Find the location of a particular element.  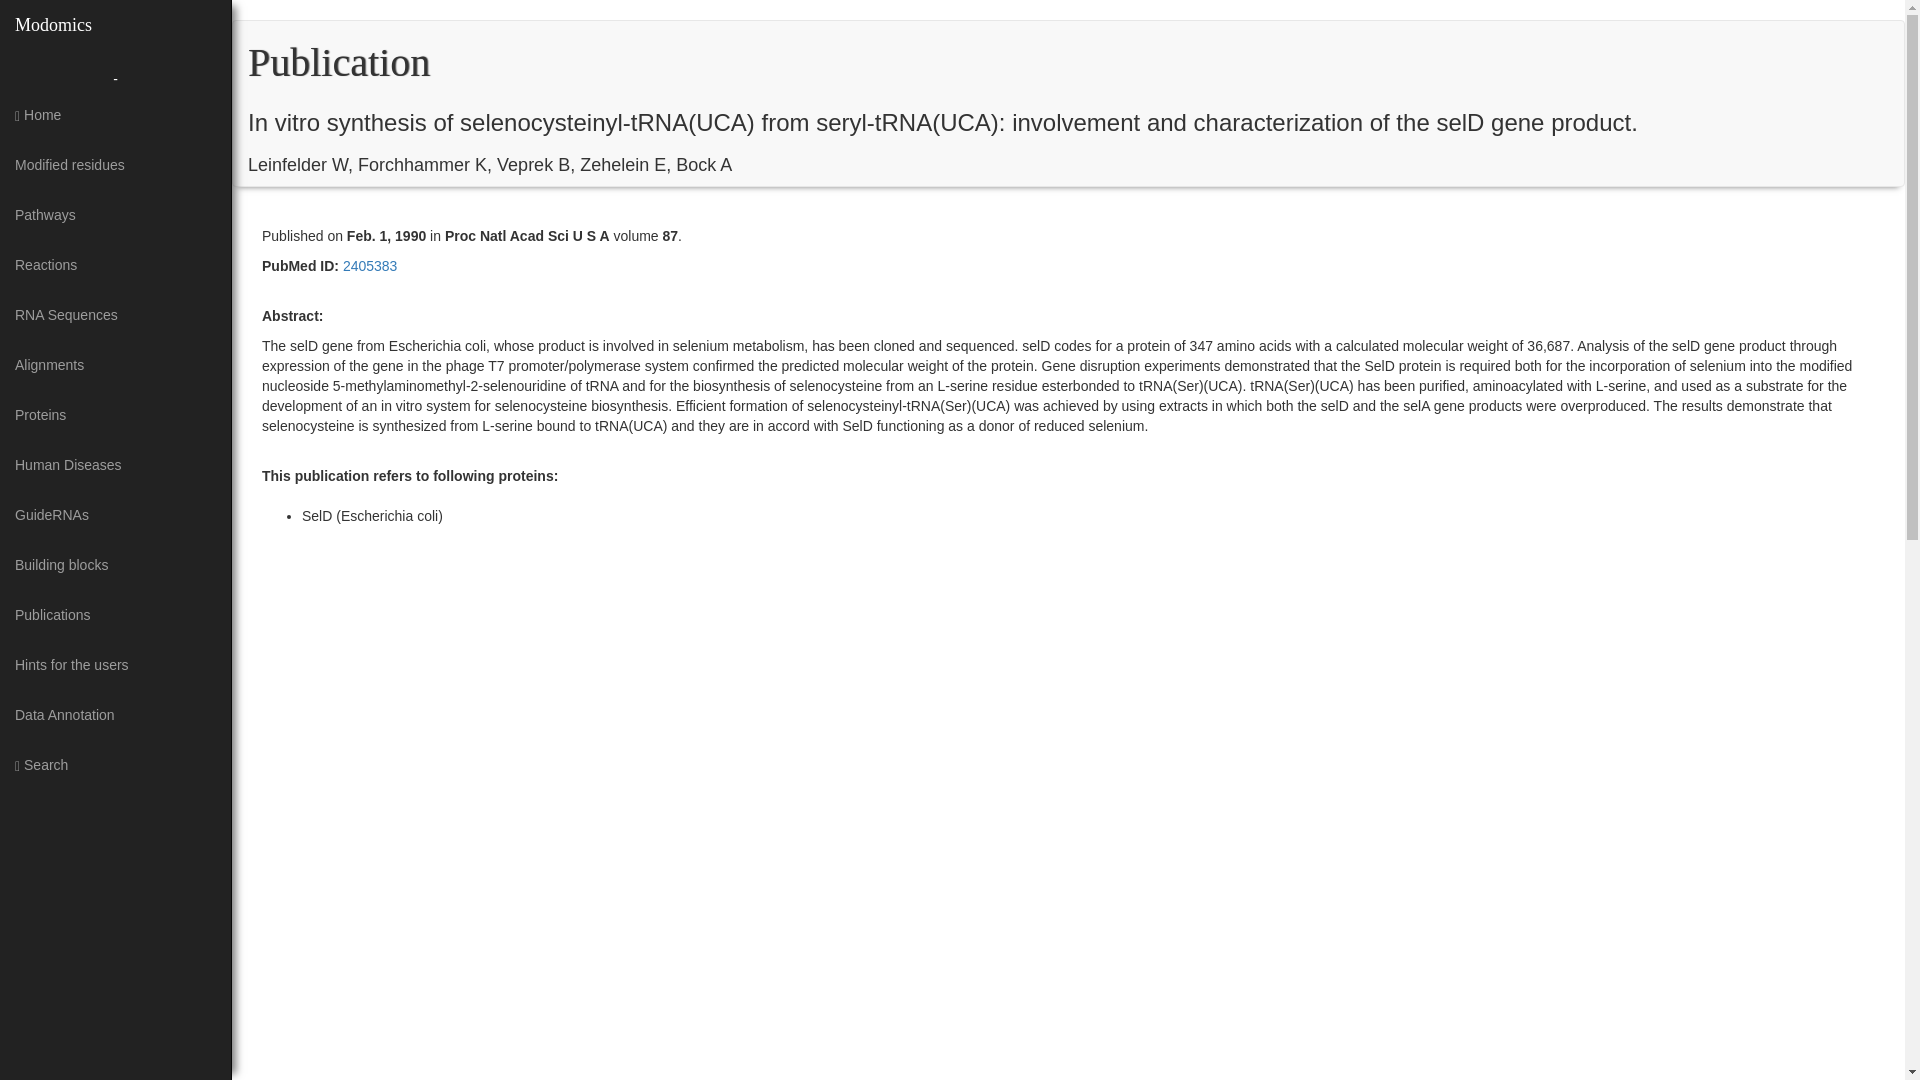

Pathways is located at coordinates (115, 214).